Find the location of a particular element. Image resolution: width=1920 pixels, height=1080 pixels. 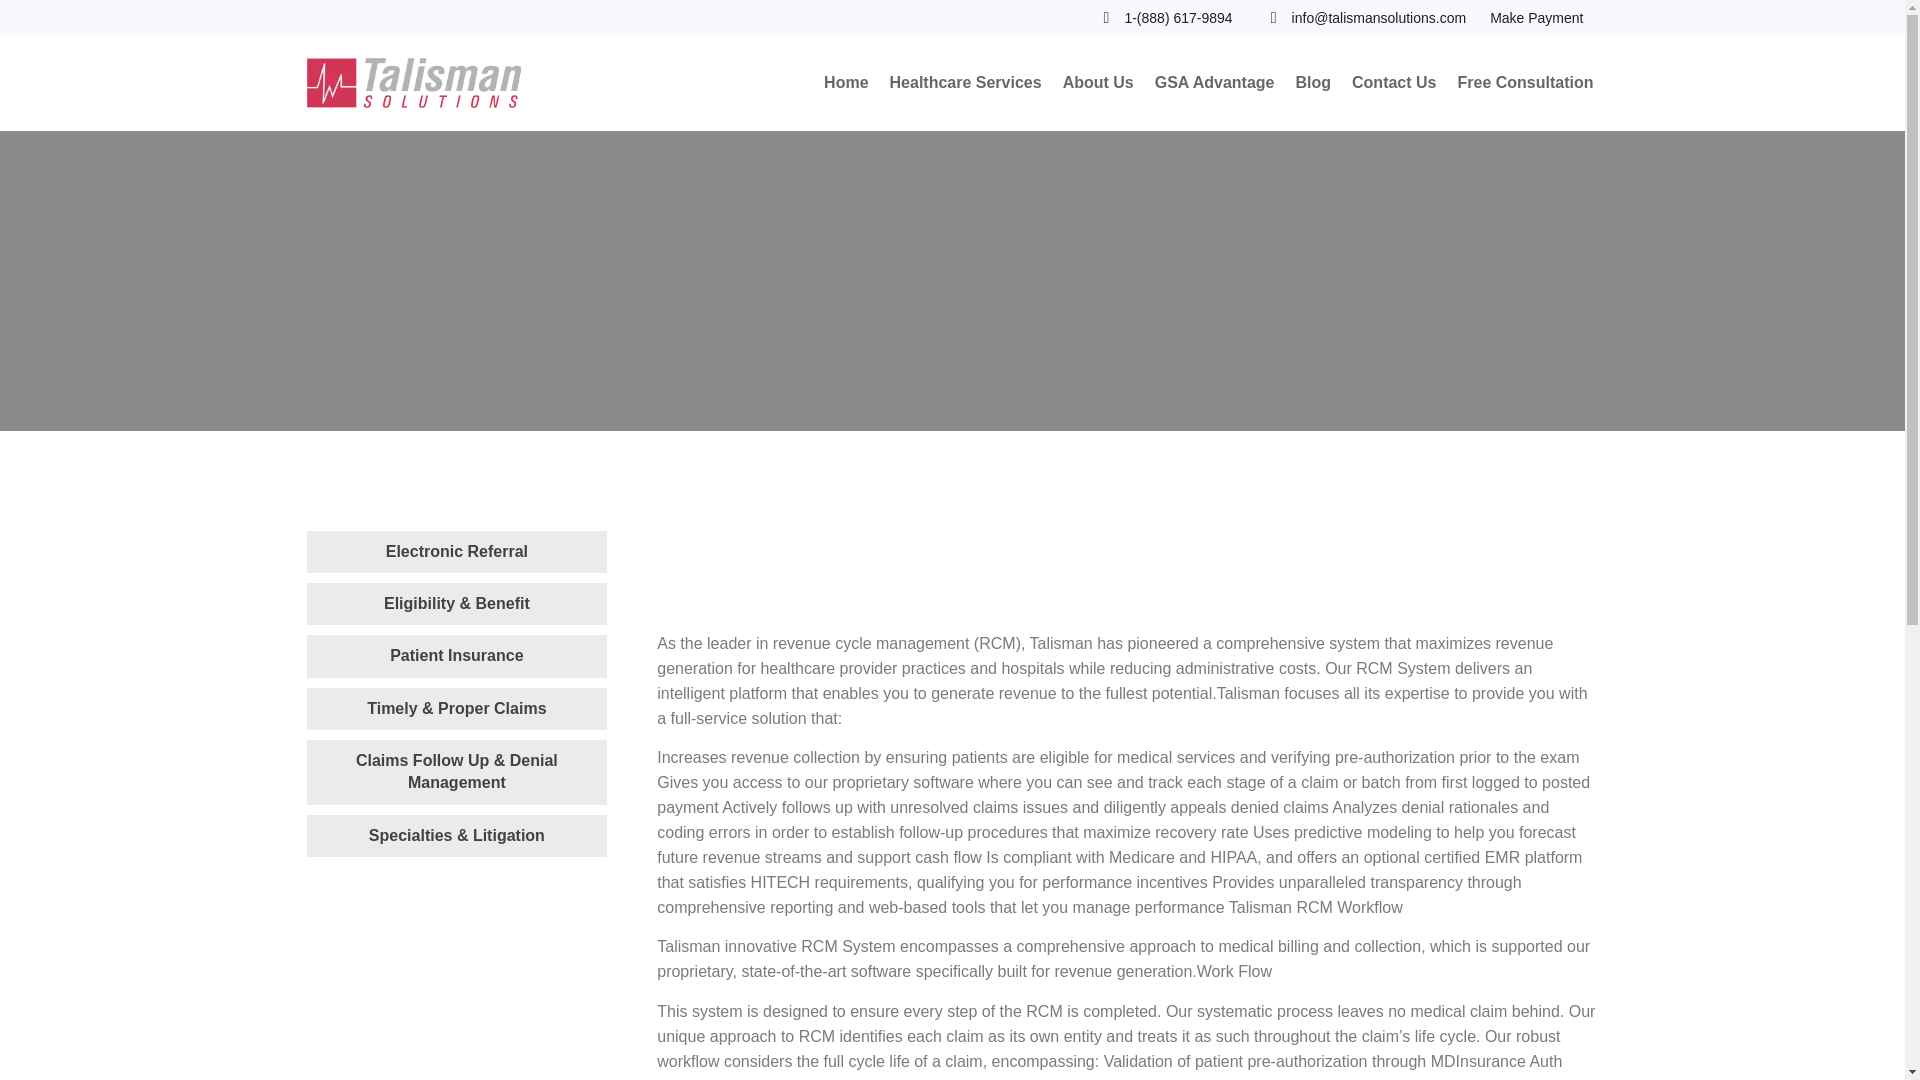

Contact Us is located at coordinates (1394, 84).